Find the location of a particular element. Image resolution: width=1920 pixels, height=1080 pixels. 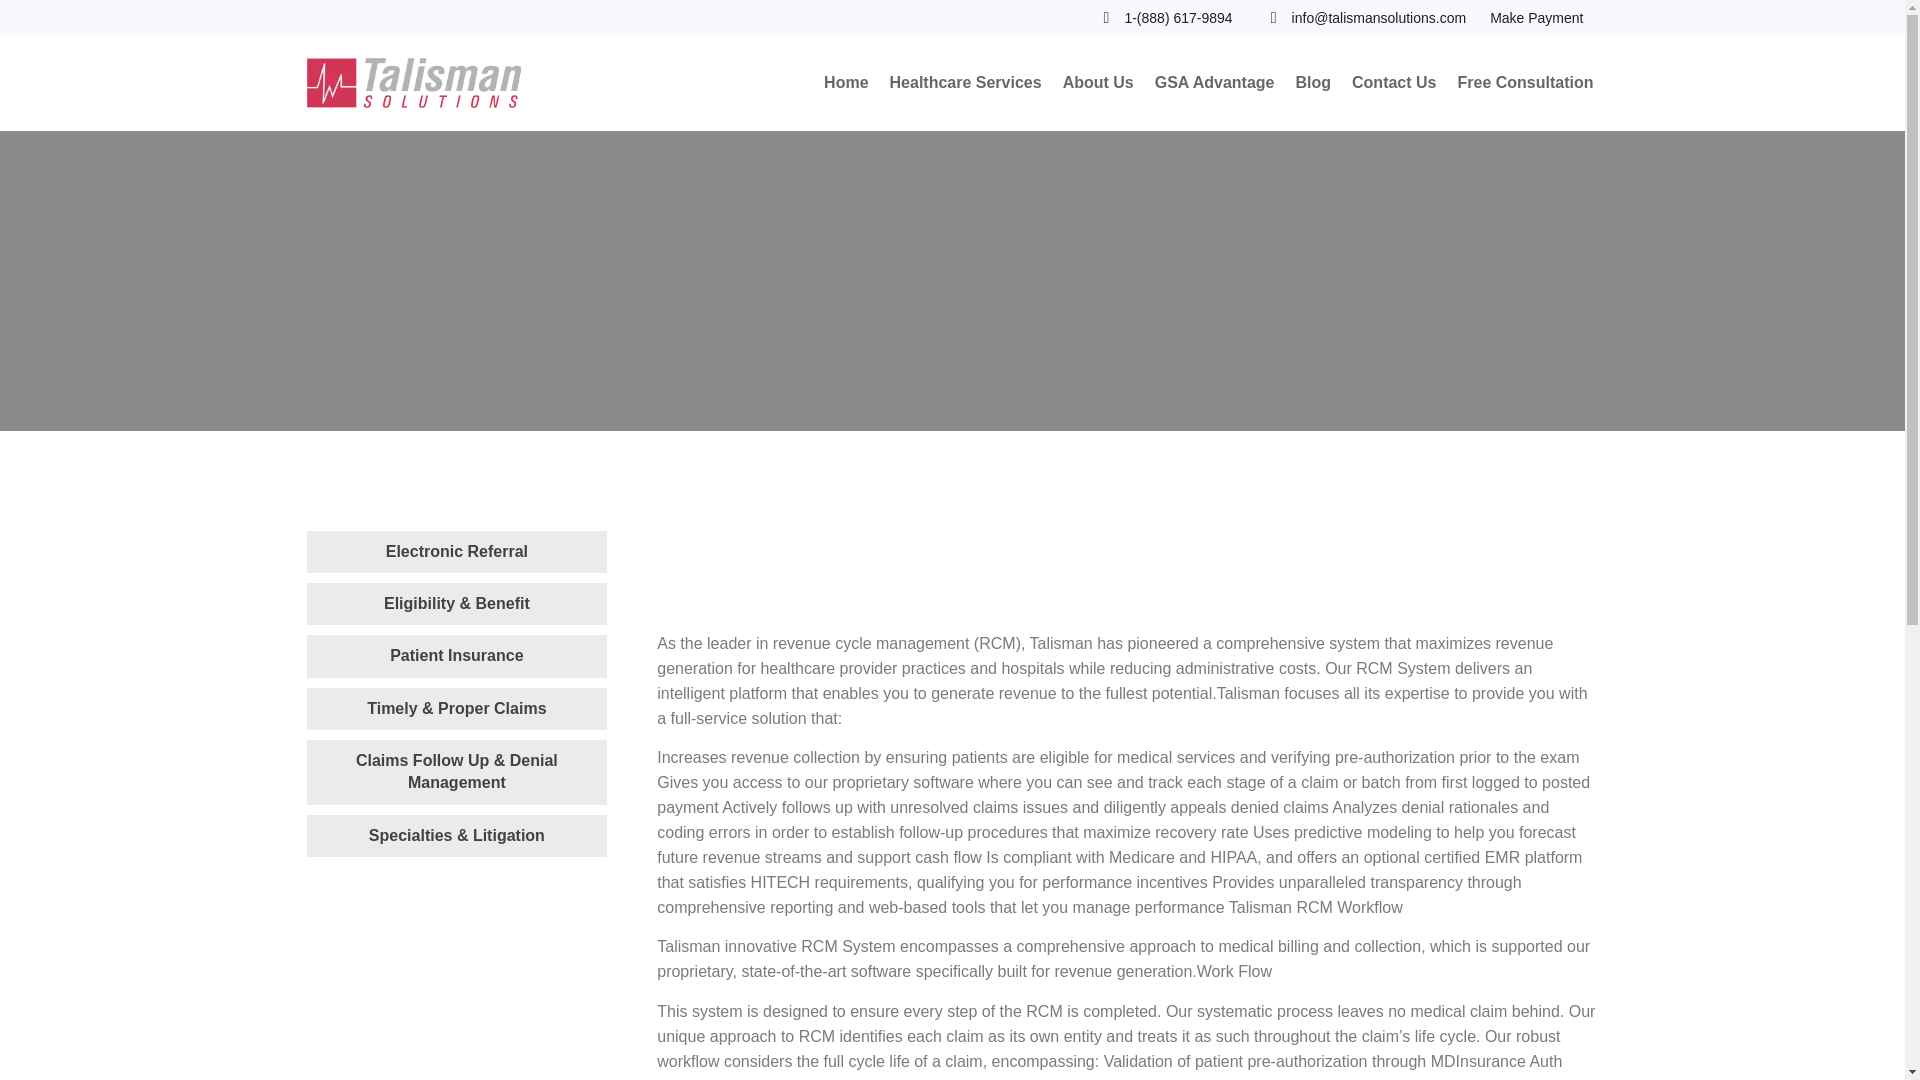

Contact Us is located at coordinates (1394, 84).